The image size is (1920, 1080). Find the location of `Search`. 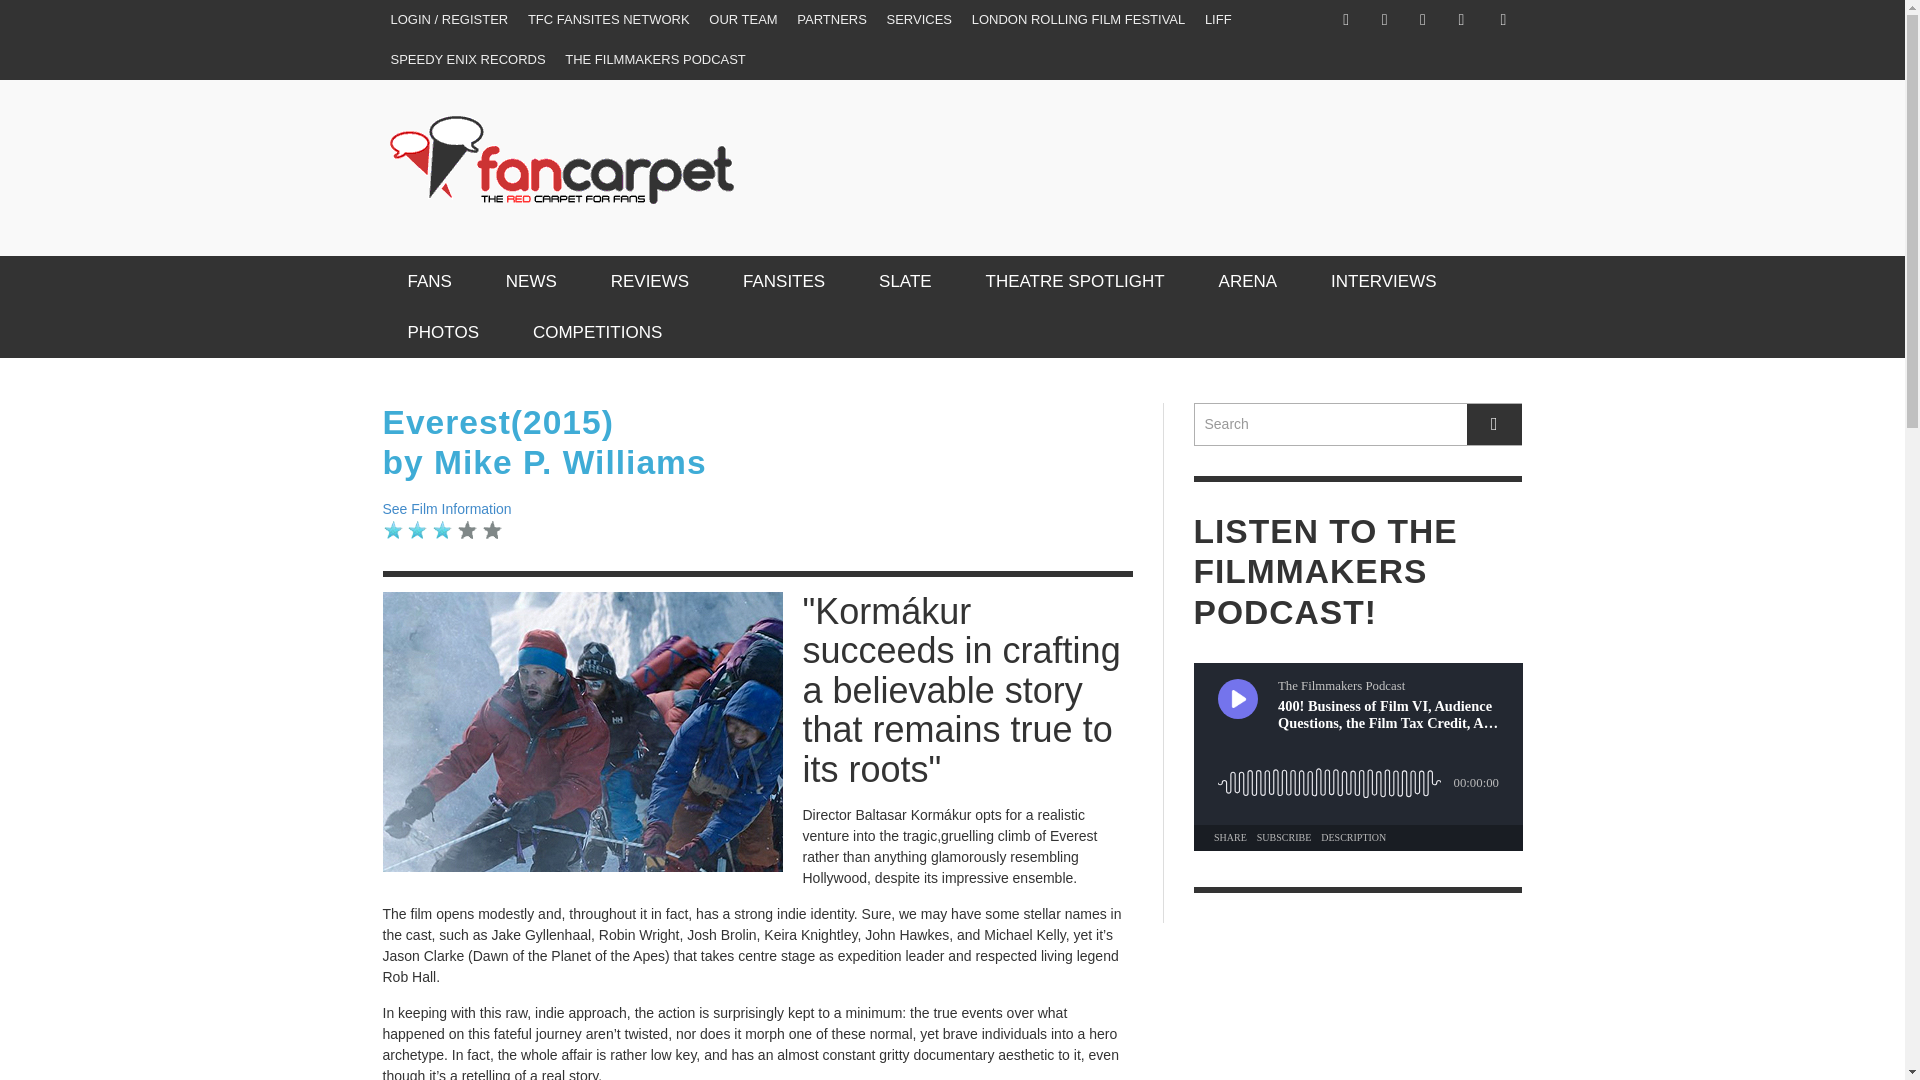

Search is located at coordinates (1358, 424).